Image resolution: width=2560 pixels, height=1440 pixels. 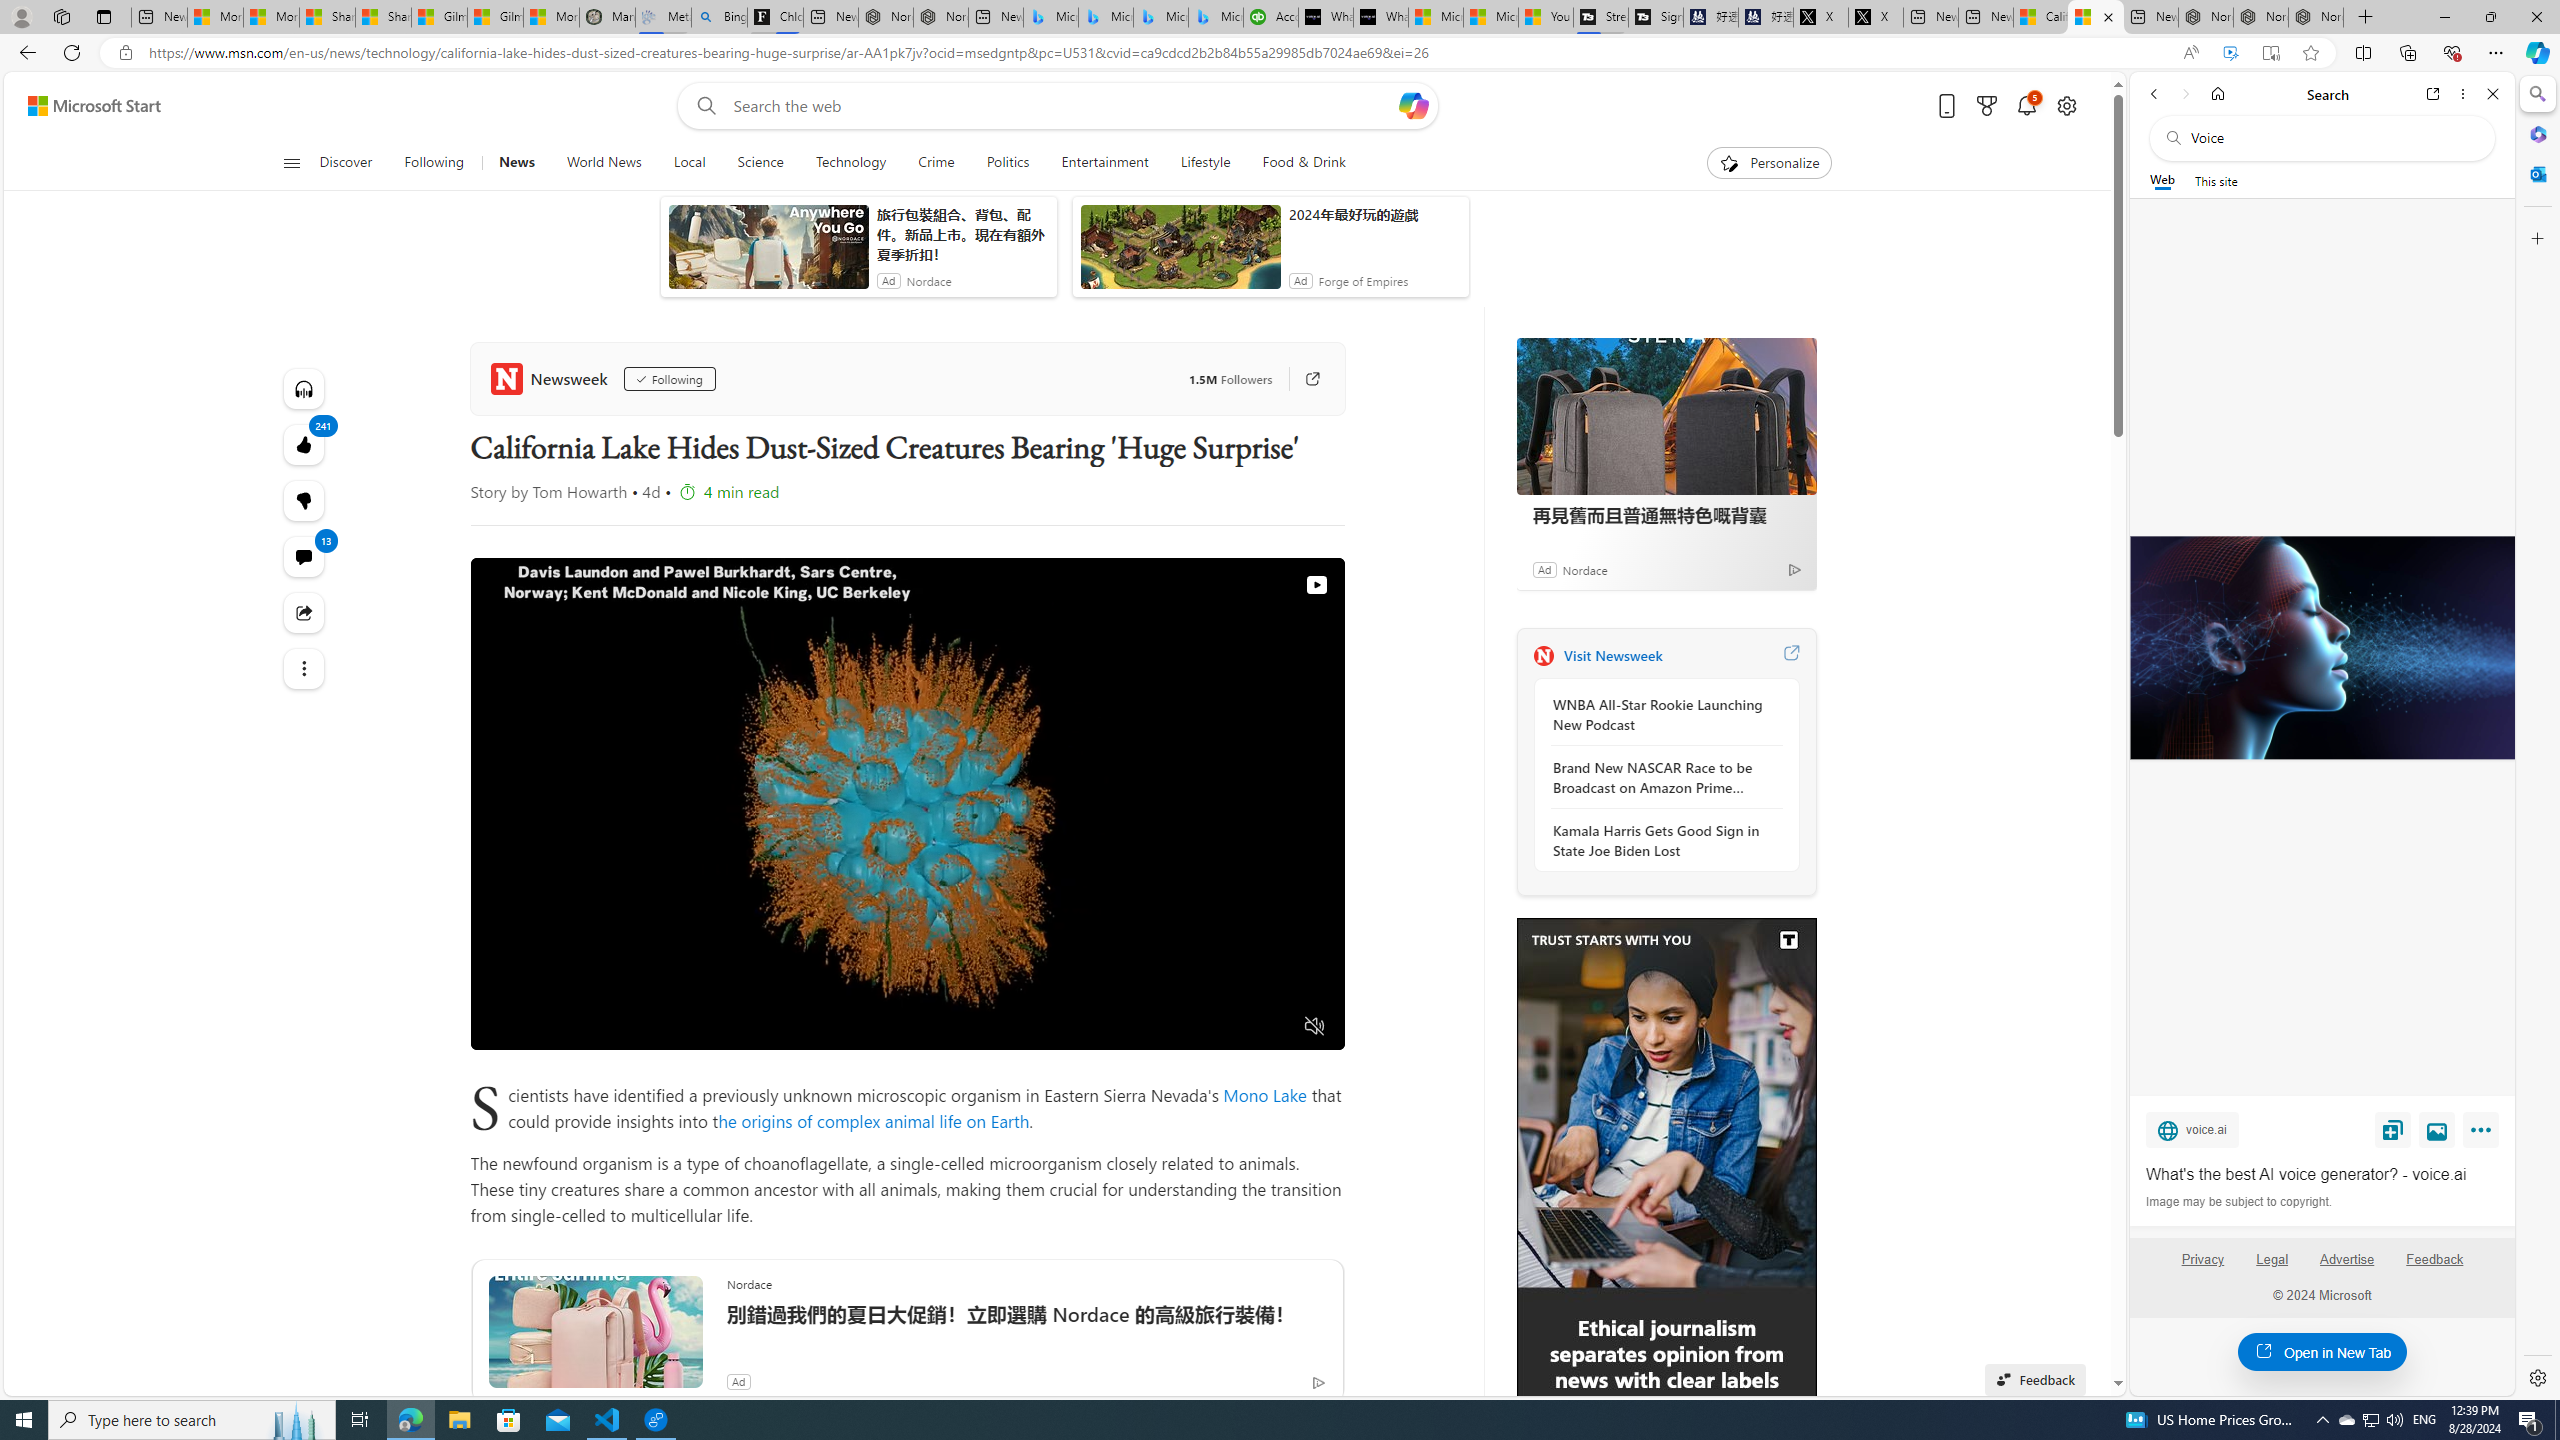 What do you see at coordinates (1266, 1094) in the screenshot?
I see `Mono Lake` at bounding box center [1266, 1094].